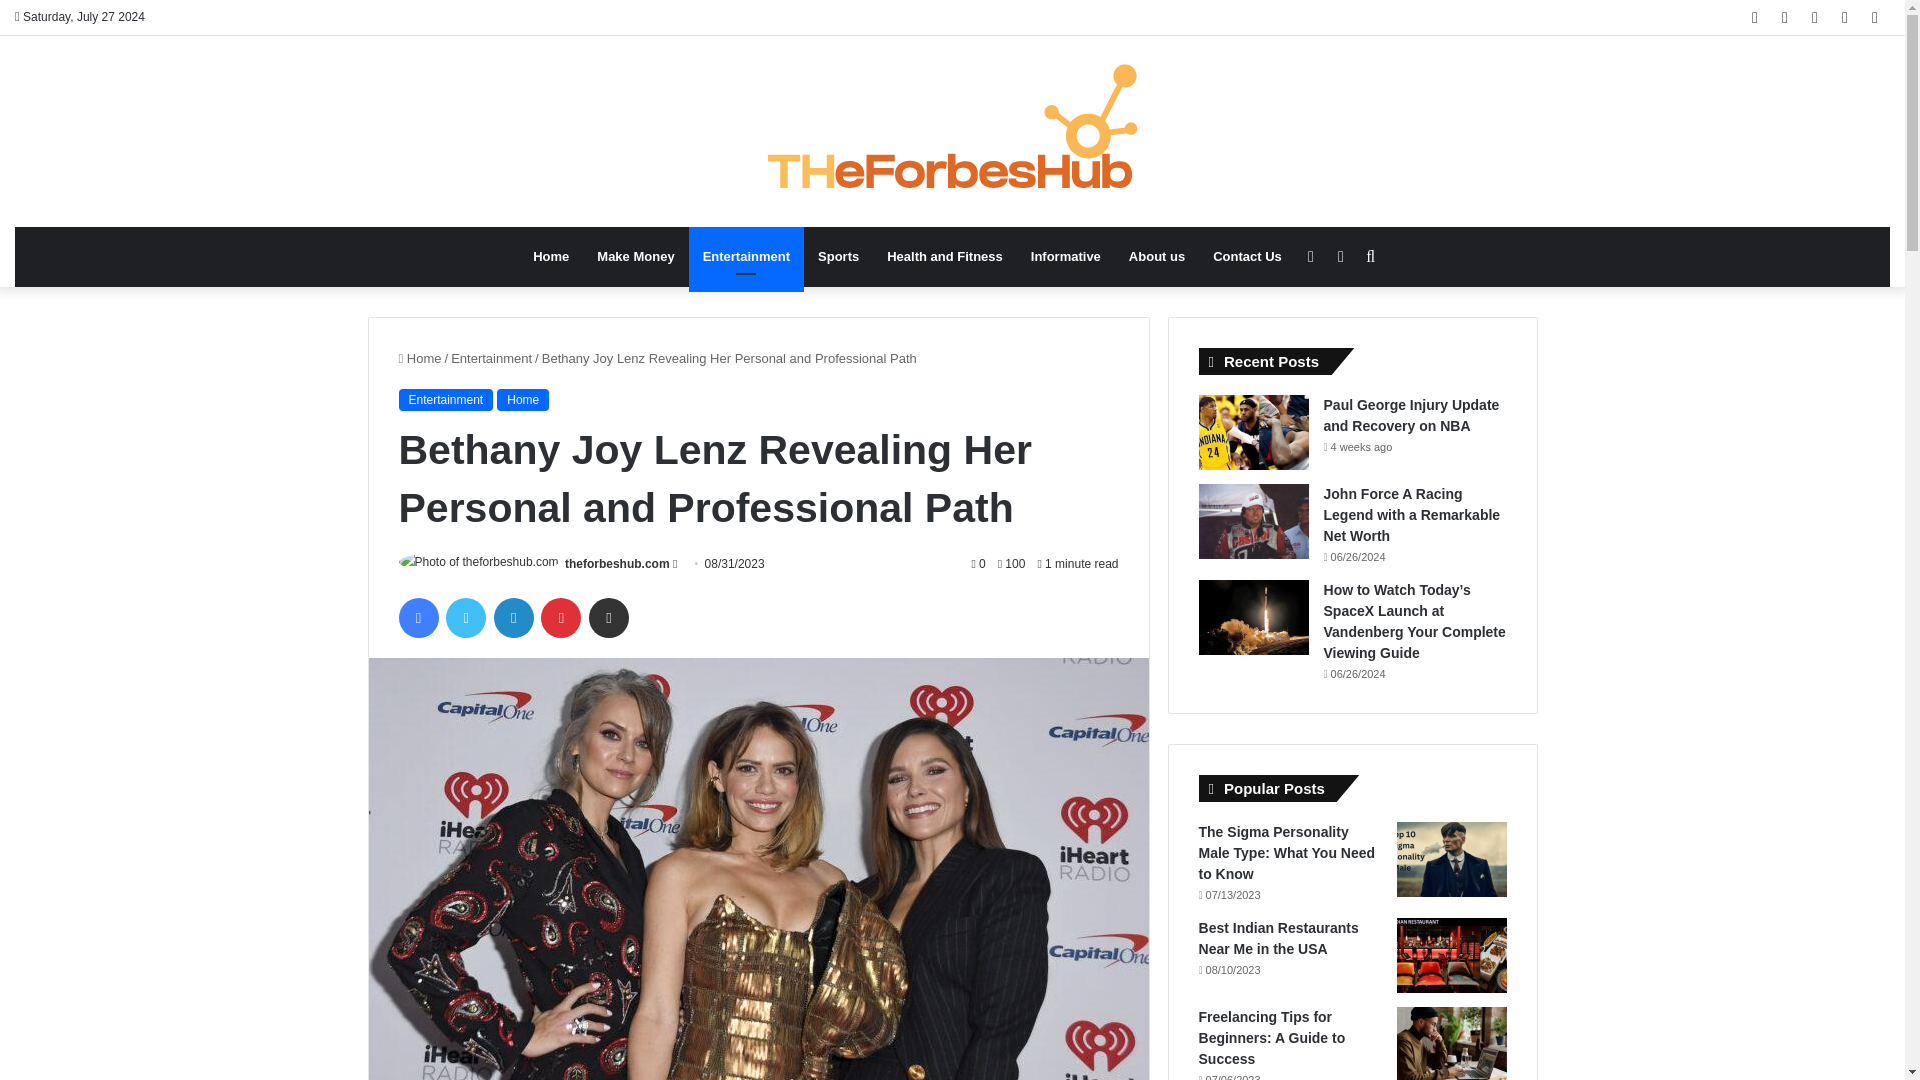  What do you see at coordinates (945, 256) in the screenshot?
I see `Health and Fitness` at bounding box center [945, 256].